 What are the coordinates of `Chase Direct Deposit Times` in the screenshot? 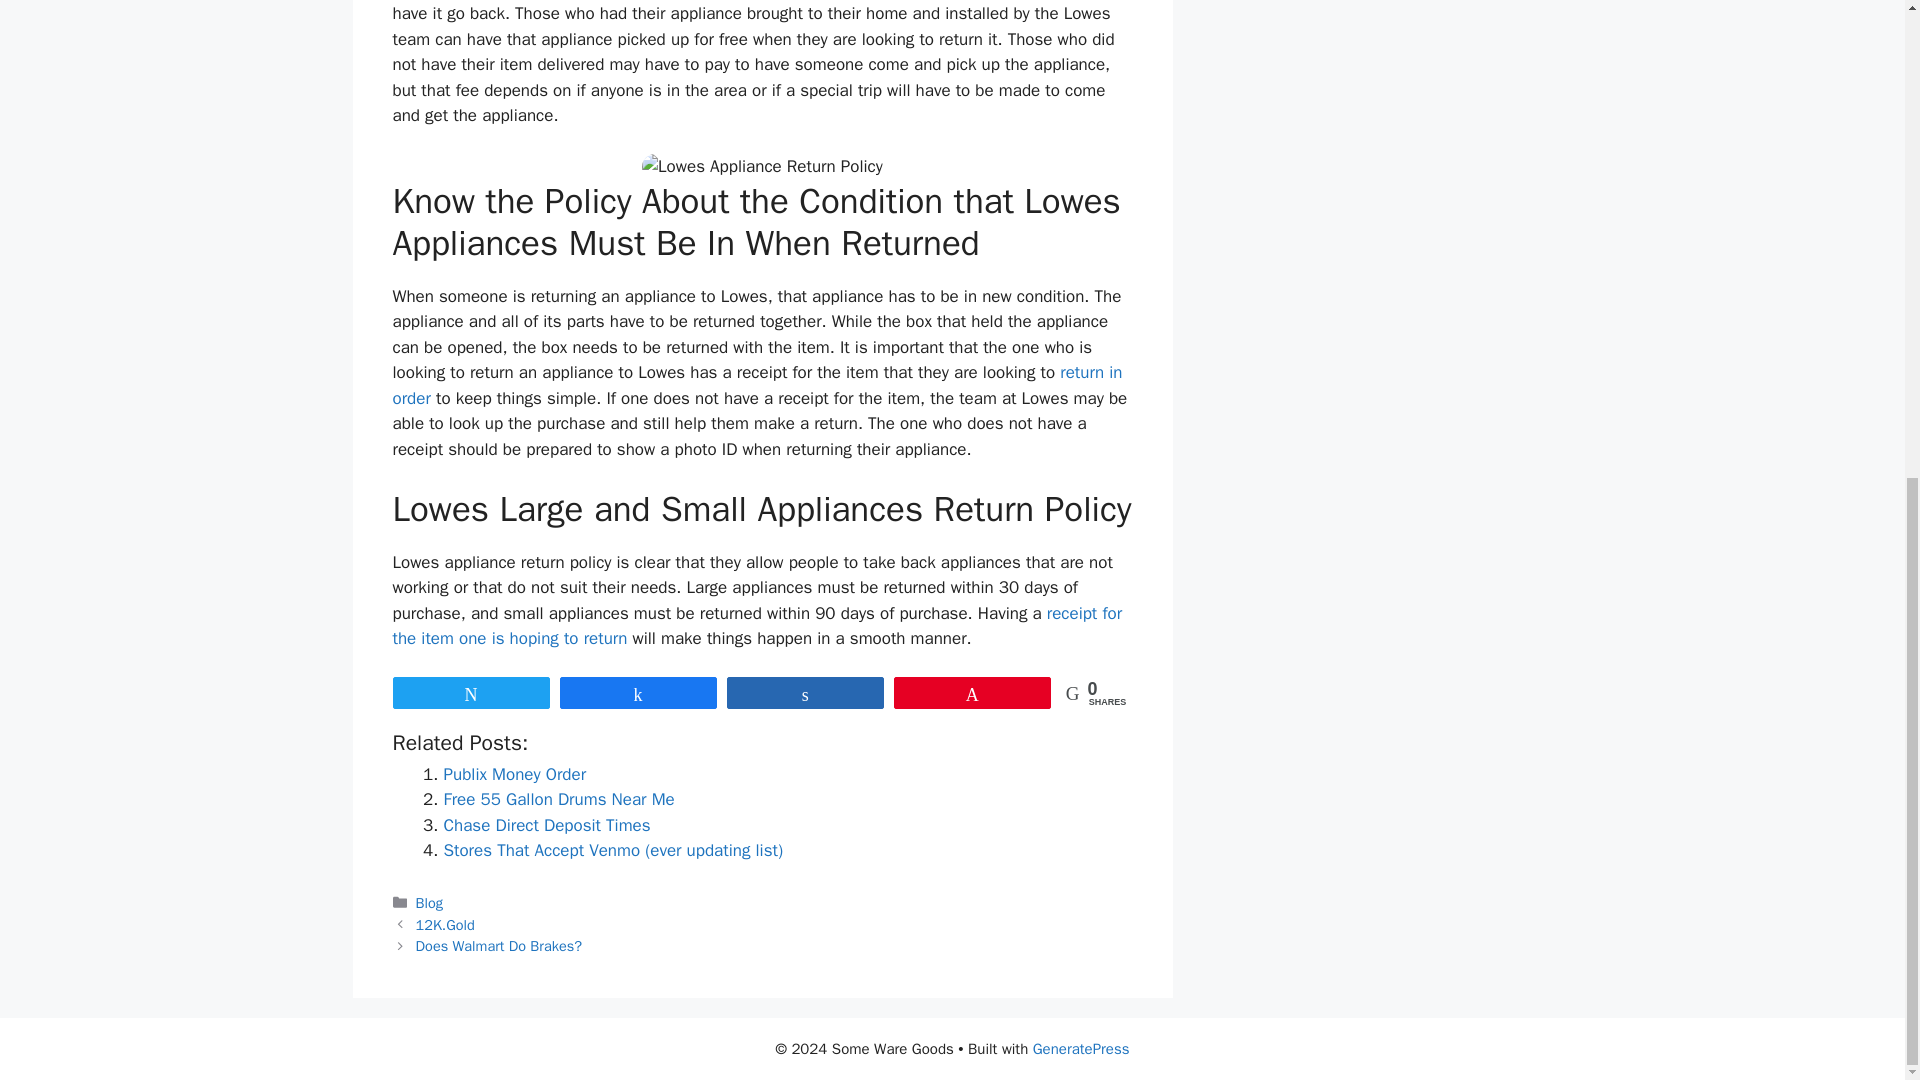 It's located at (546, 825).